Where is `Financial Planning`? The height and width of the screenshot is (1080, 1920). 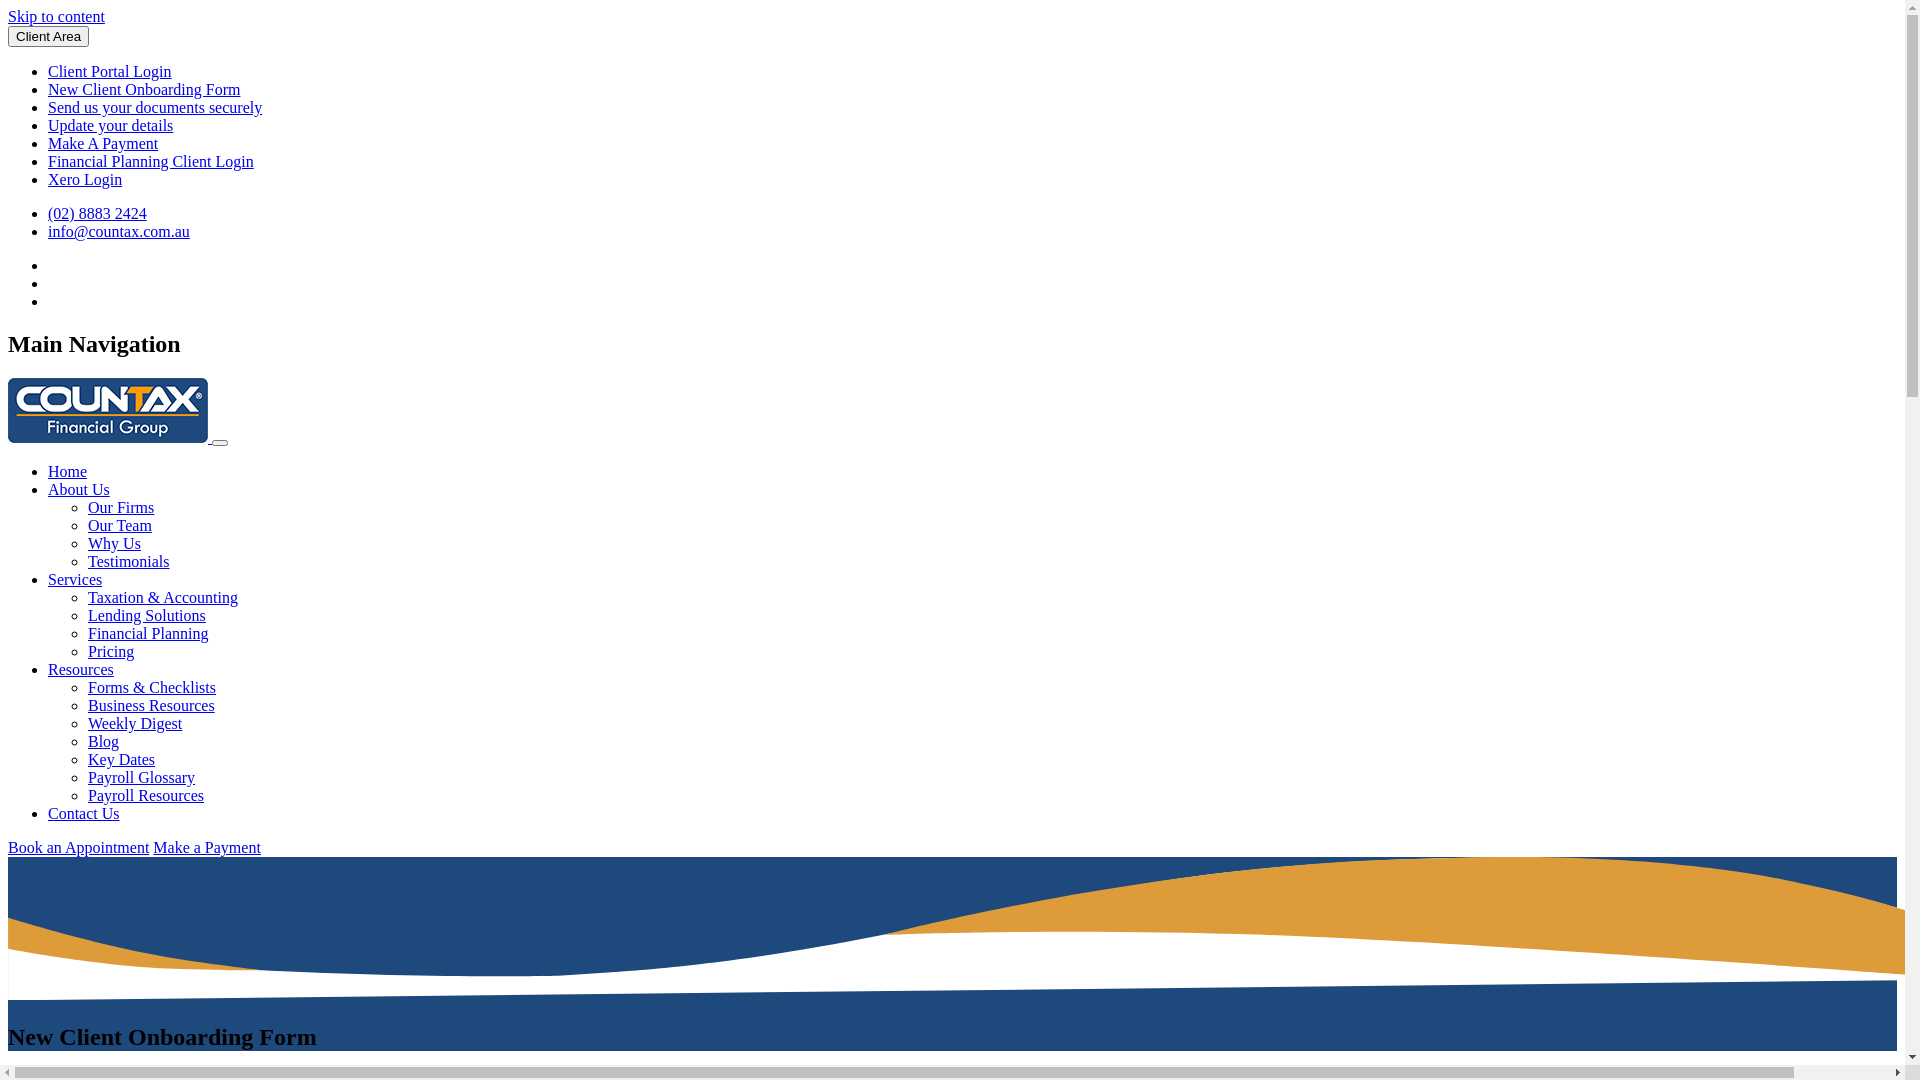 Financial Planning is located at coordinates (148, 634).